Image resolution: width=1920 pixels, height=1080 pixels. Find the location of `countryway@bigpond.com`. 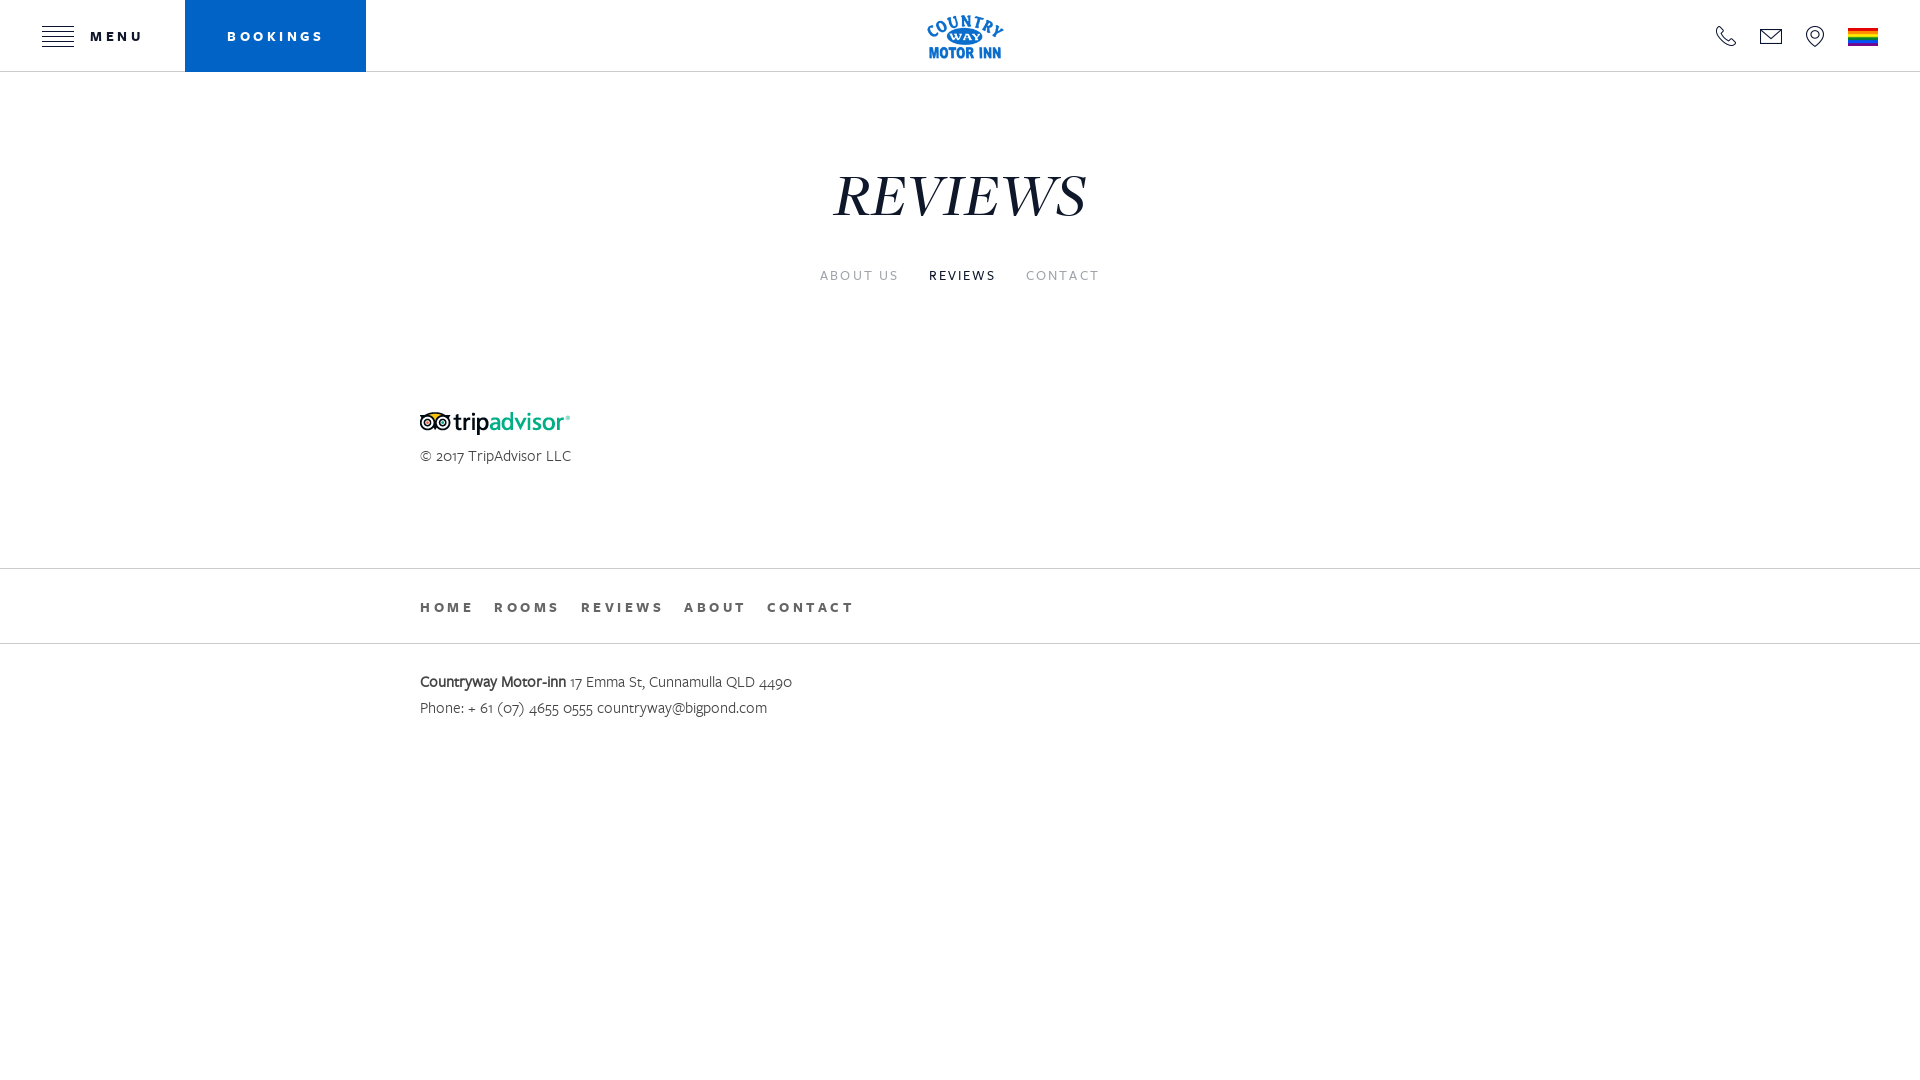

countryway@bigpond.com is located at coordinates (682, 707).